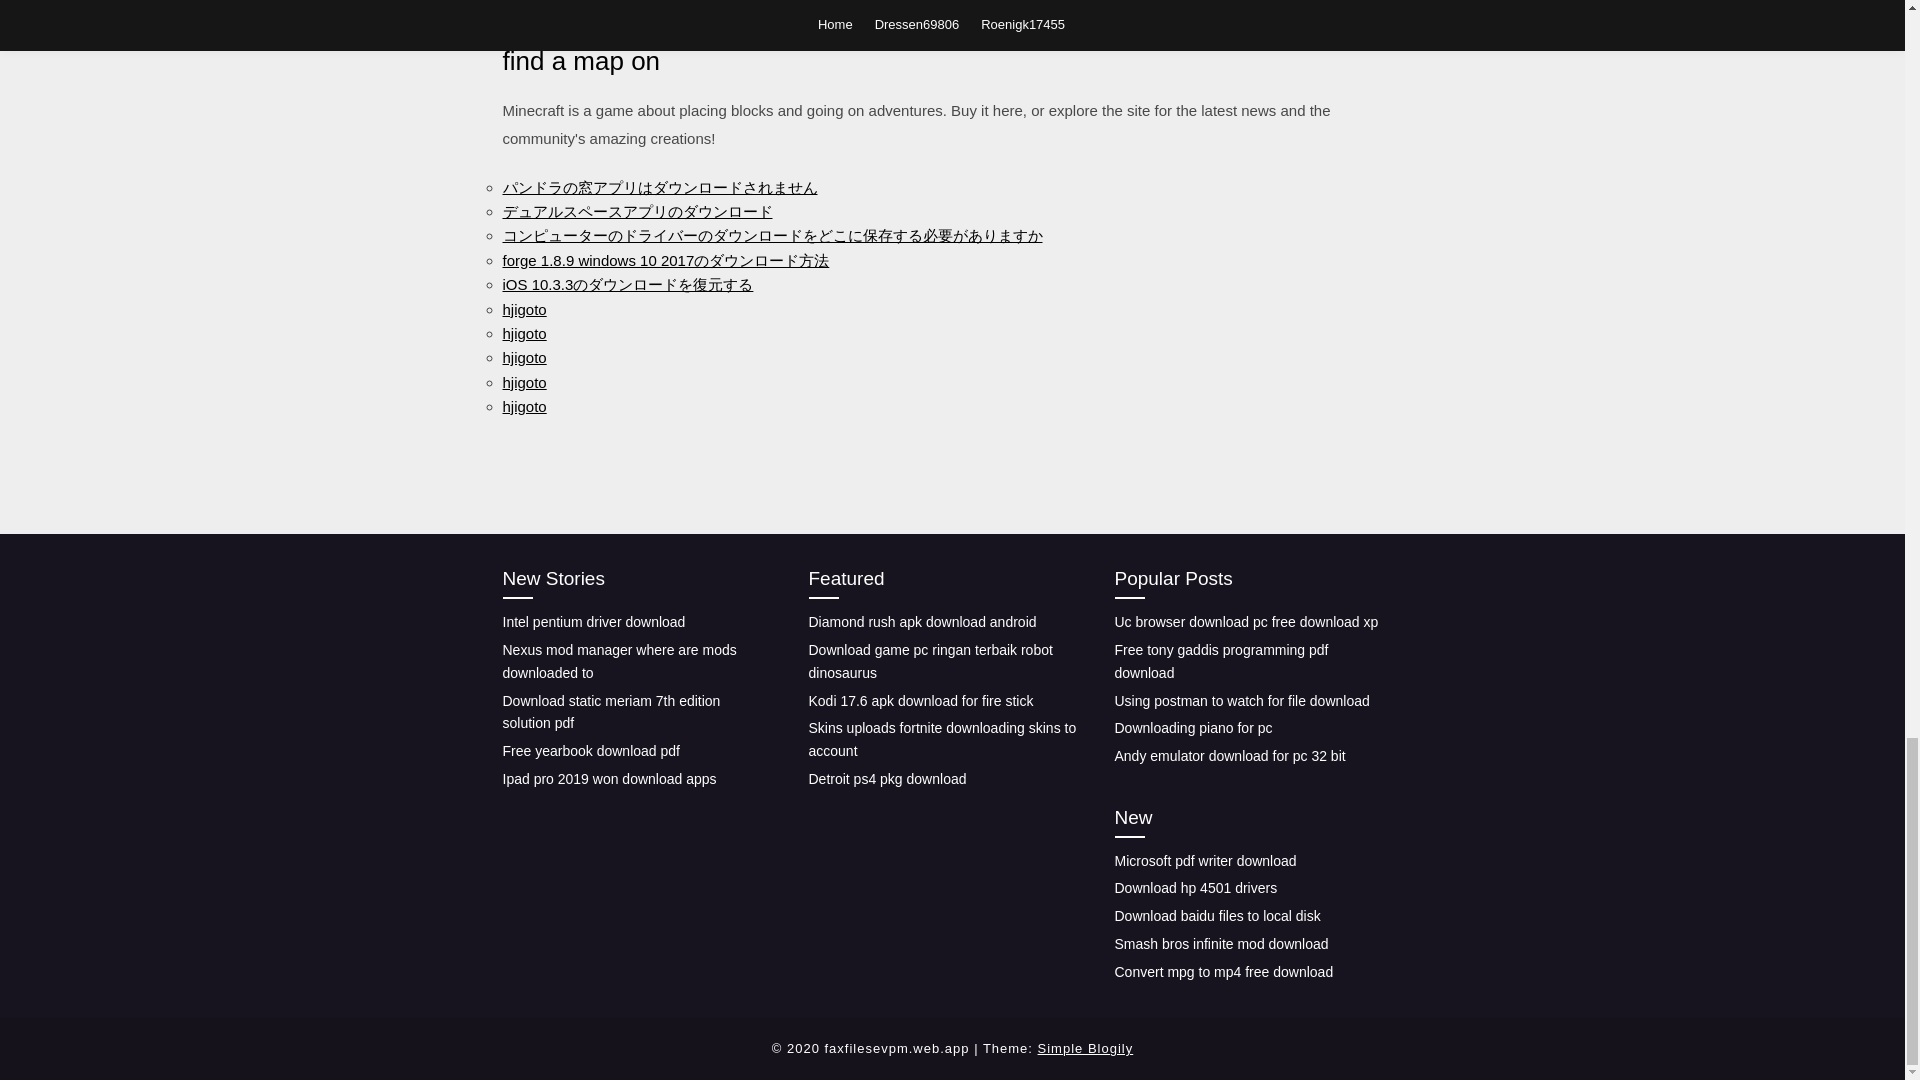 This screenshot has width=1920, height=1080. Describe the element at coordinates (920, 700) in the screenshot. I see `Kodi 17.6 apk download for fire stick` at that location.